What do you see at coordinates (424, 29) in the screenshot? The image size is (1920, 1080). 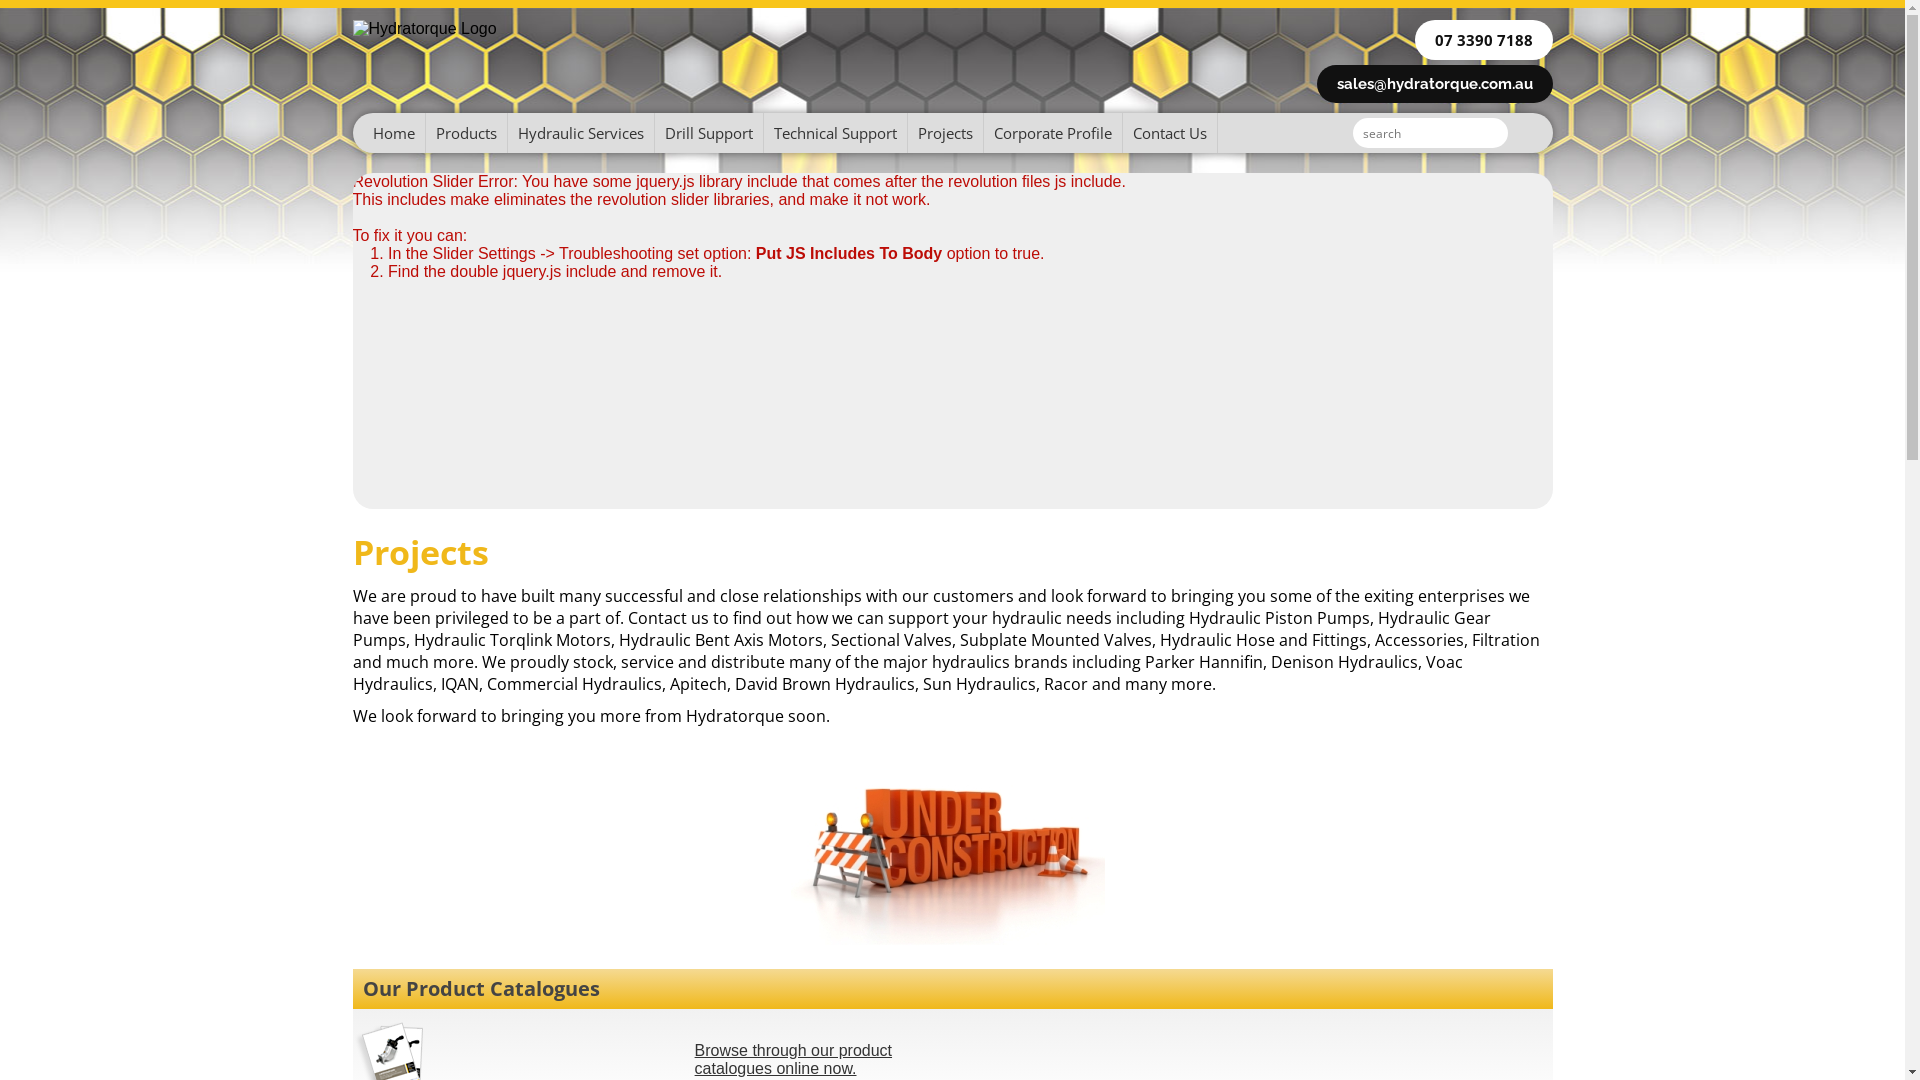 I see `Hydratorque Logo` at bounding box center [424, 29].